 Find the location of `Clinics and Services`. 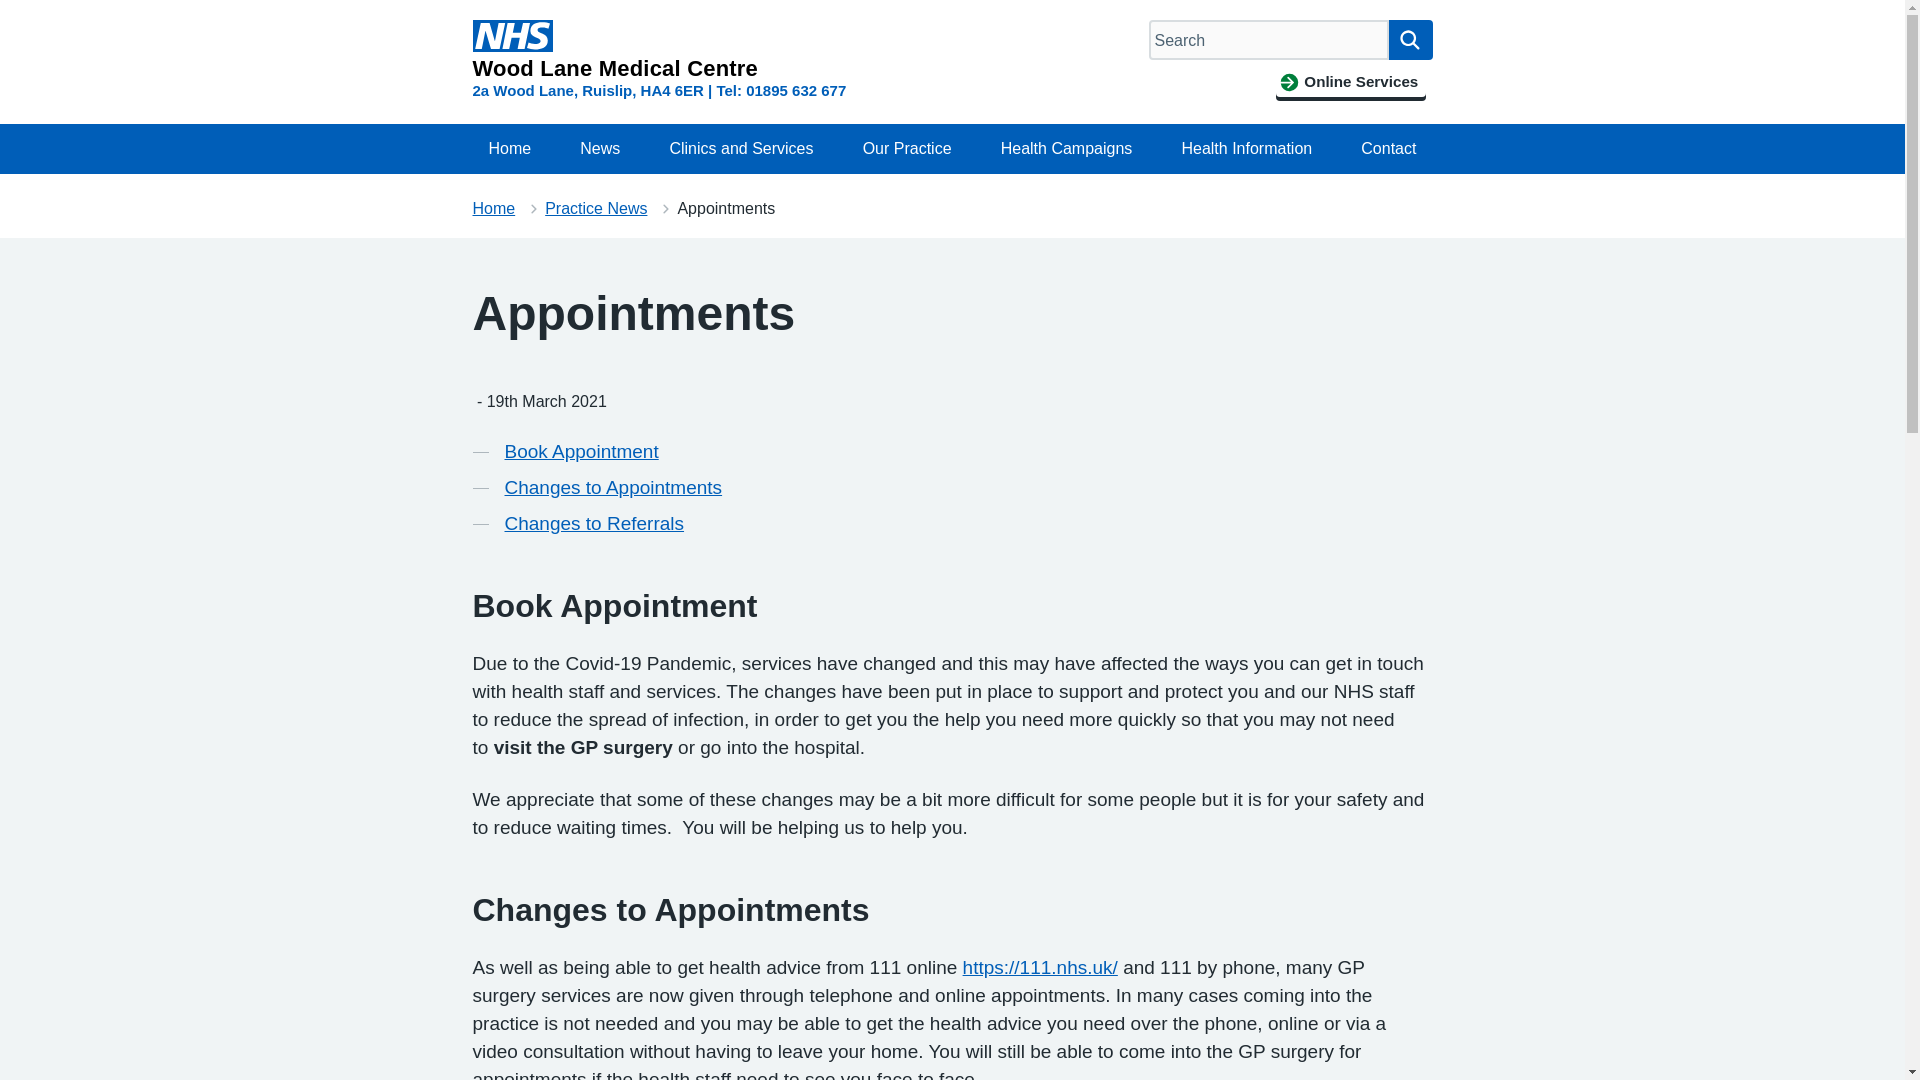

Clinics and Services is located at coordinates (740, 148).